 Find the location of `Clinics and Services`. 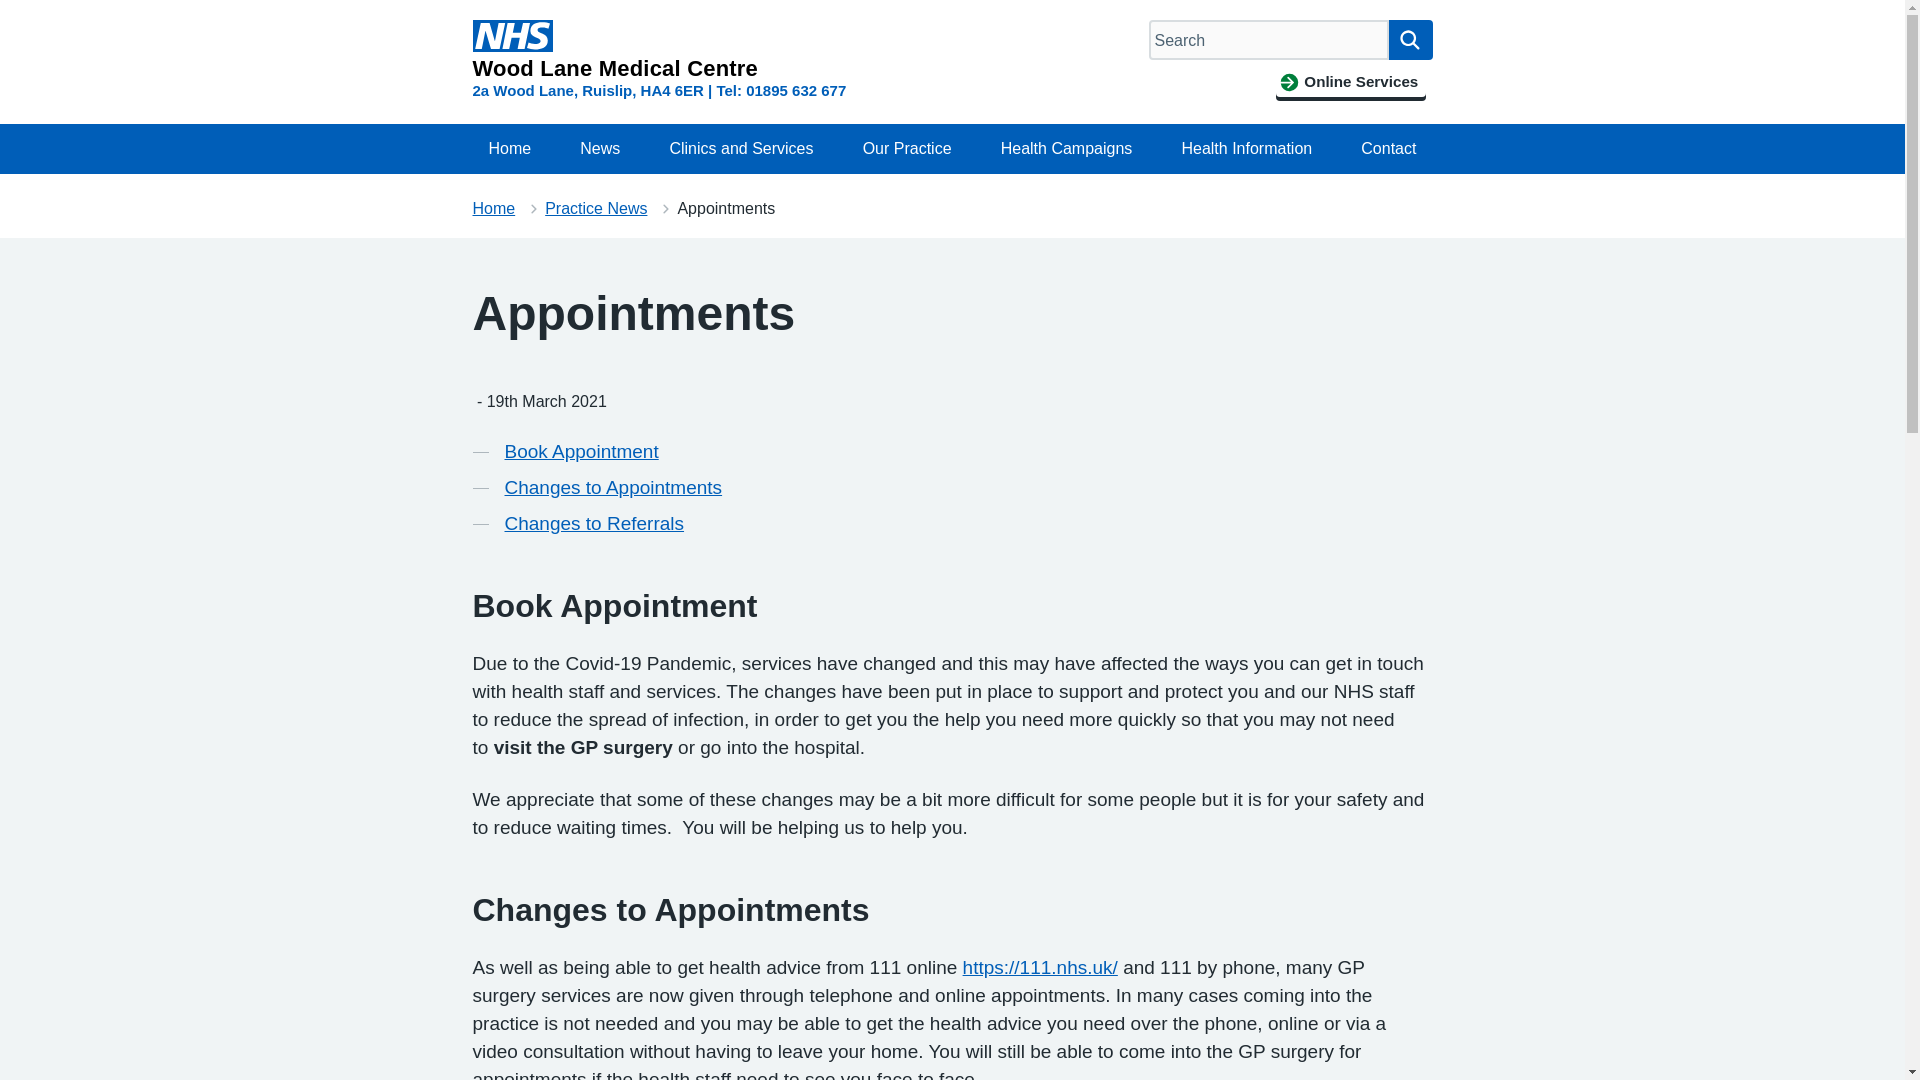

Clinics and Services is located at coordinates (740, 148).